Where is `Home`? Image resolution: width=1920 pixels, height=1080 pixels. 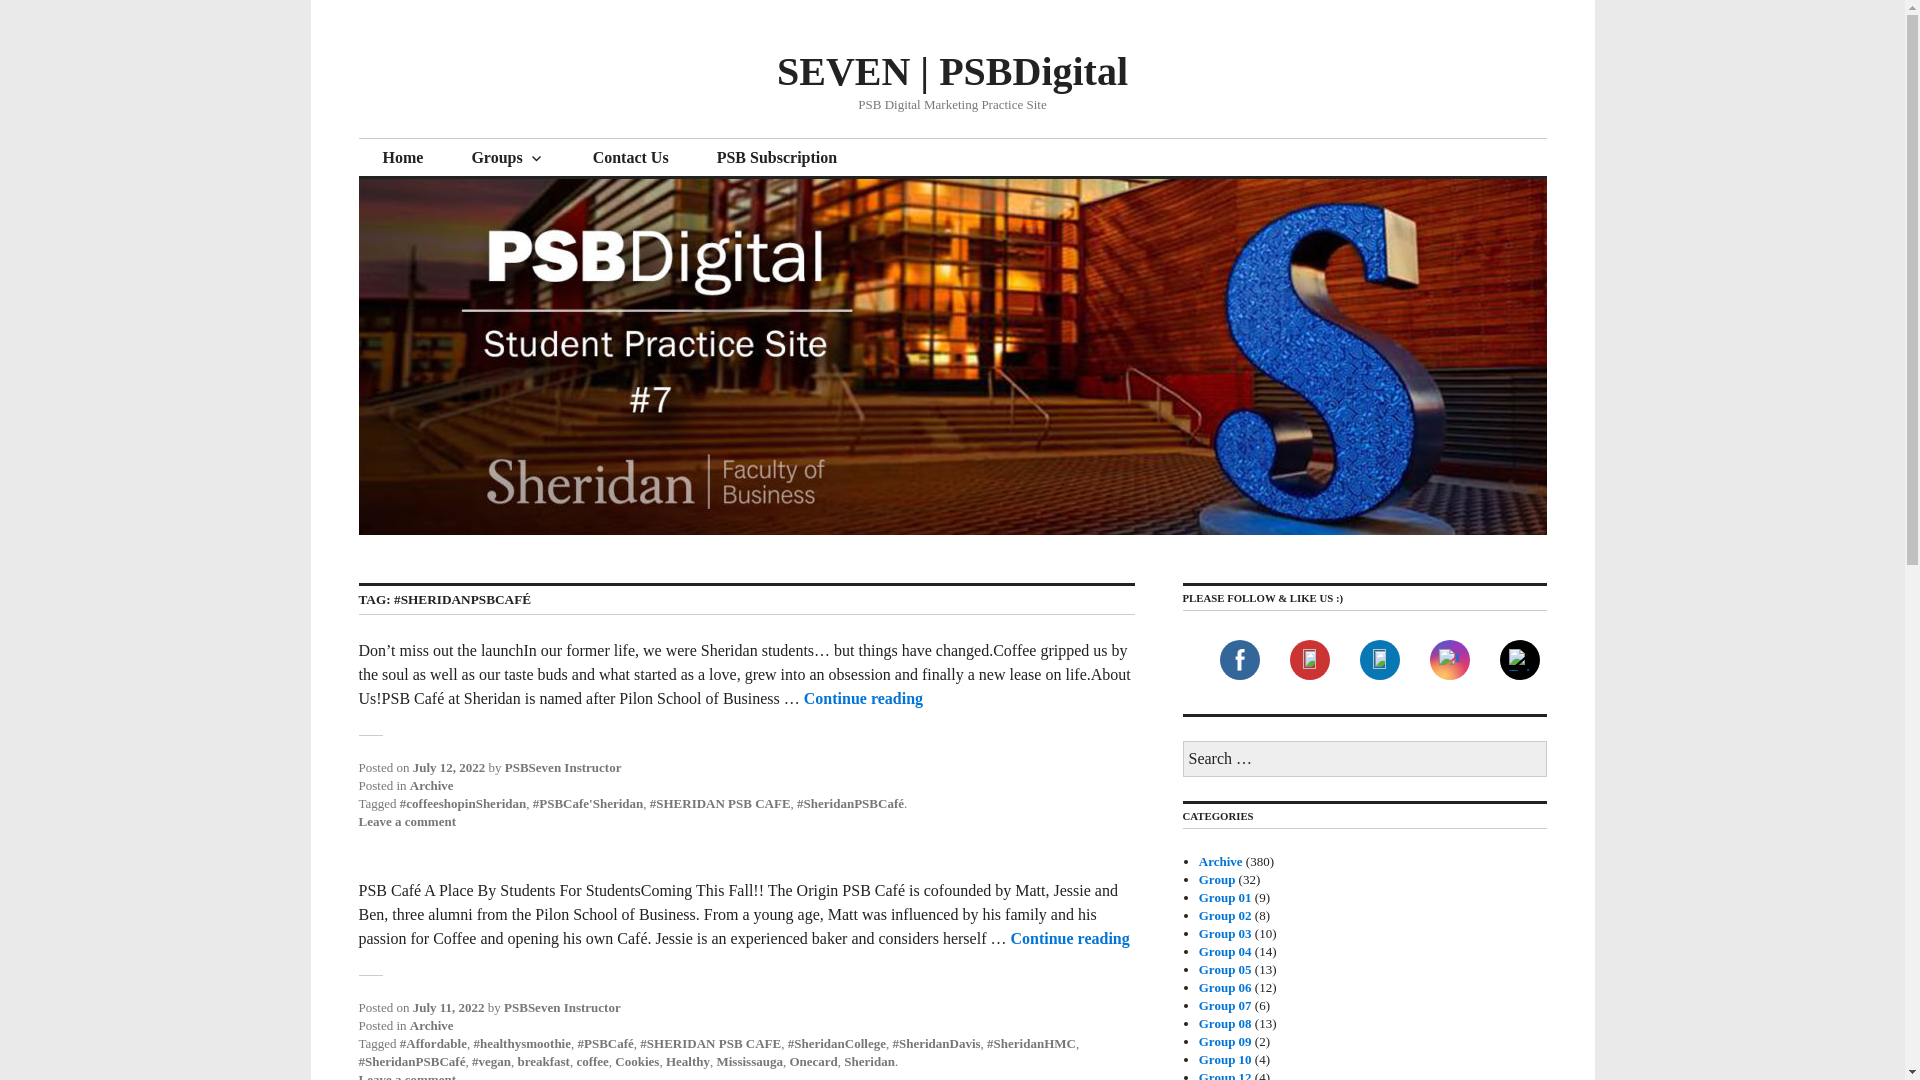 Home is located at coordinates (402, 158).